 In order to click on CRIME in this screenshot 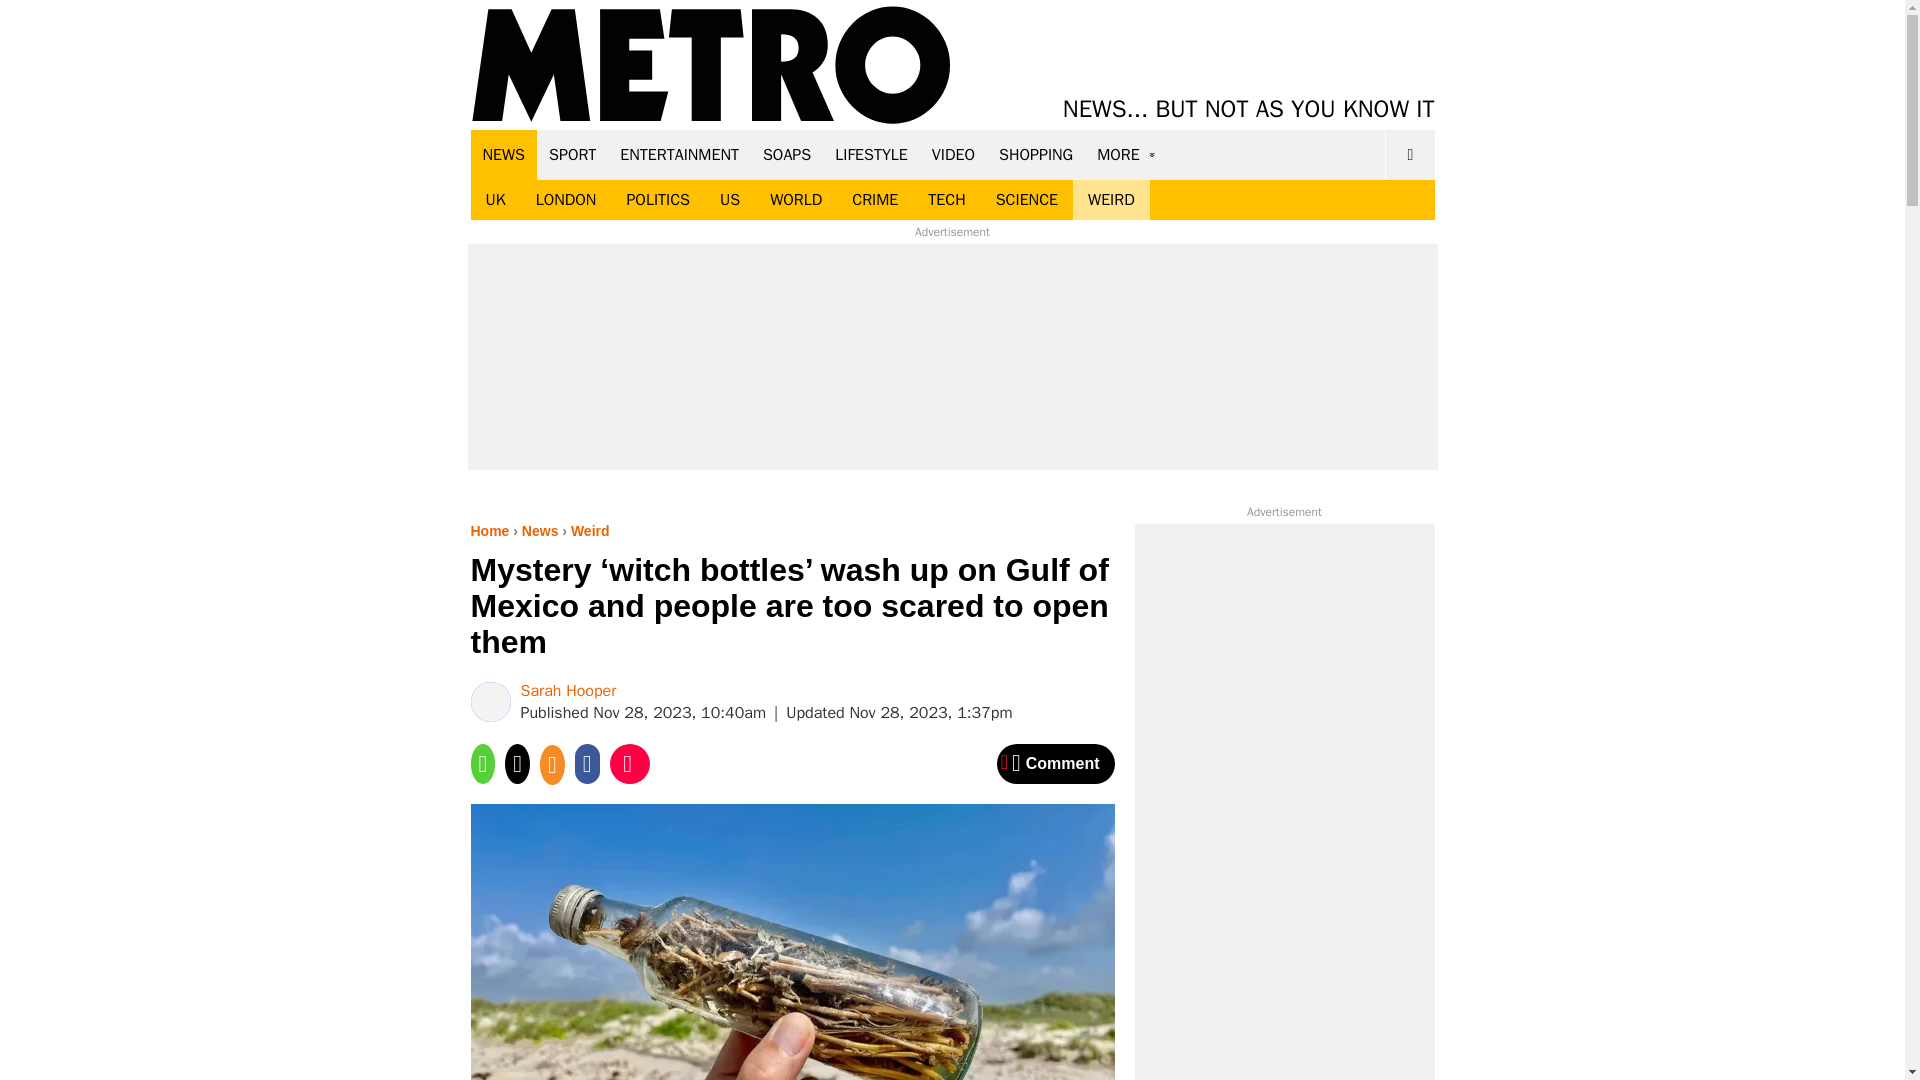, I will do `click(875, 200)`.